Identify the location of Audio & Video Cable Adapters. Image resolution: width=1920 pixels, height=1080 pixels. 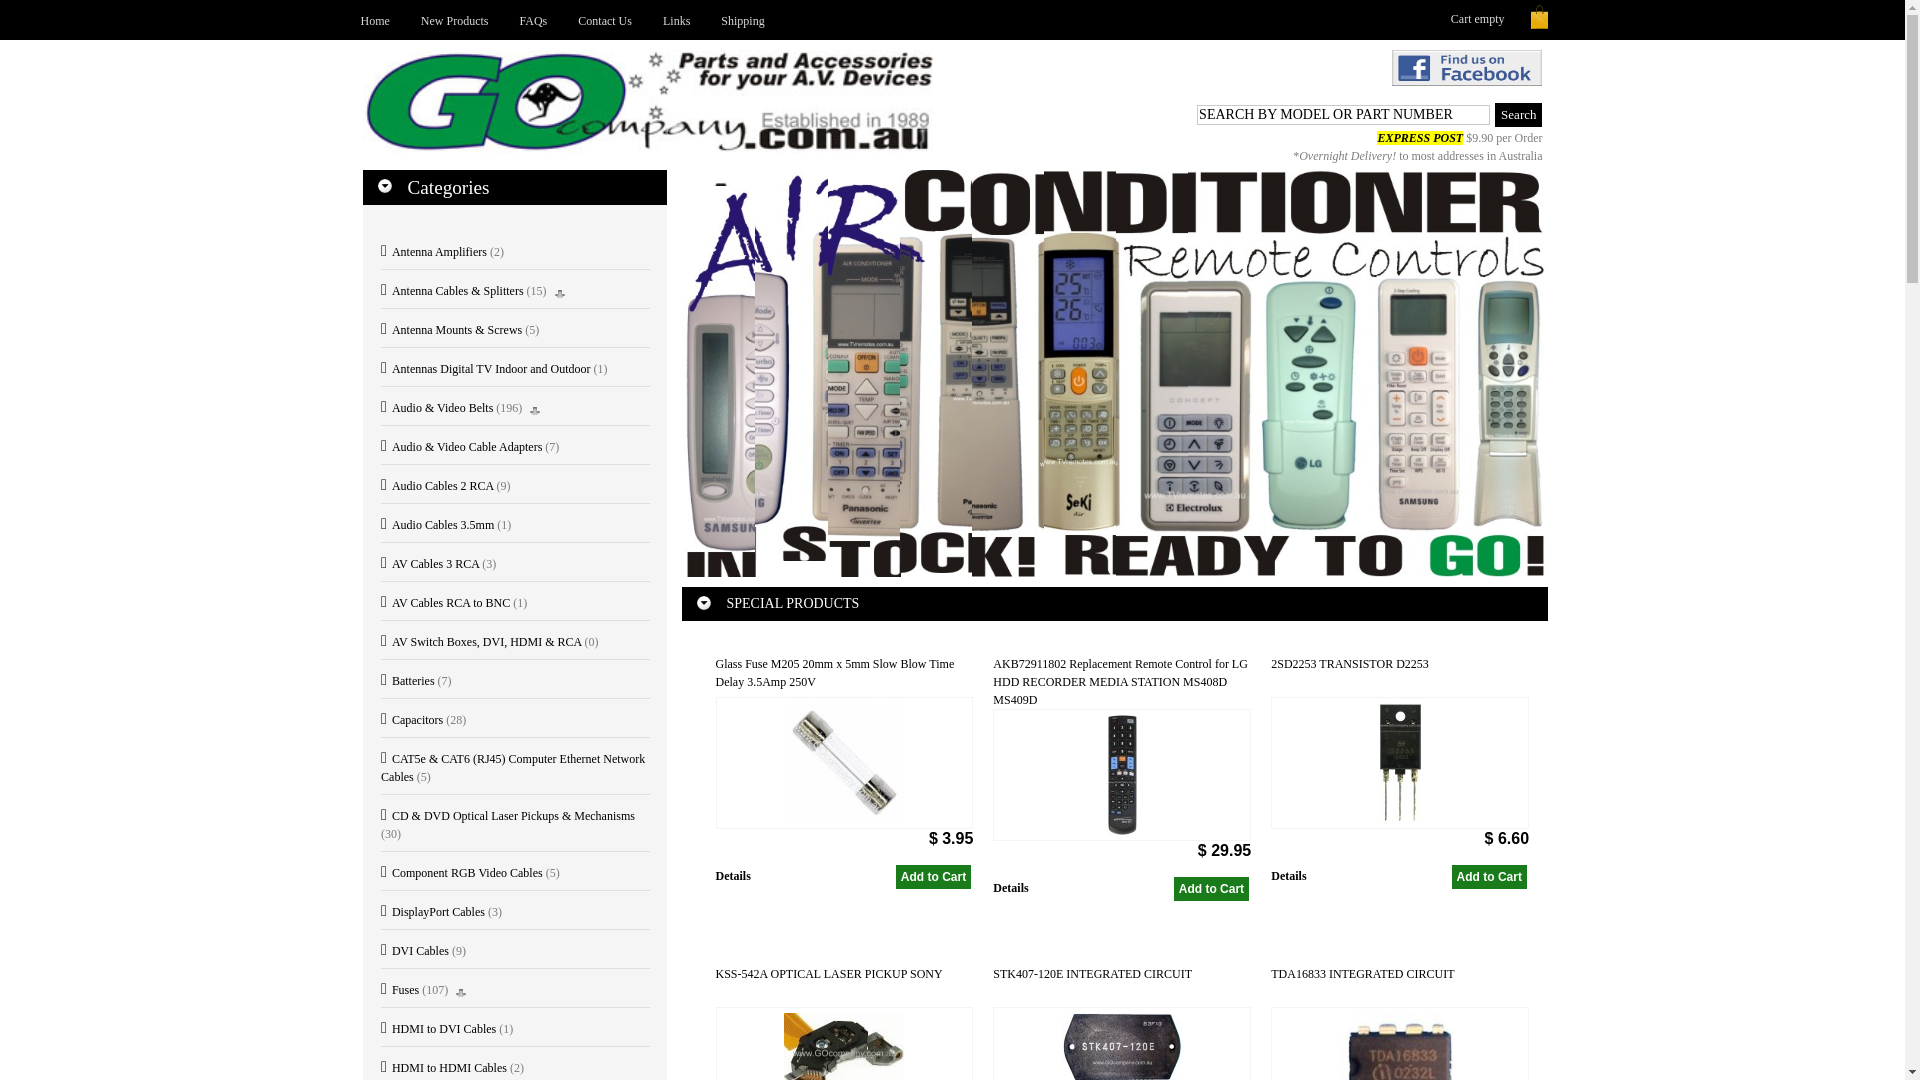
(462, 447).